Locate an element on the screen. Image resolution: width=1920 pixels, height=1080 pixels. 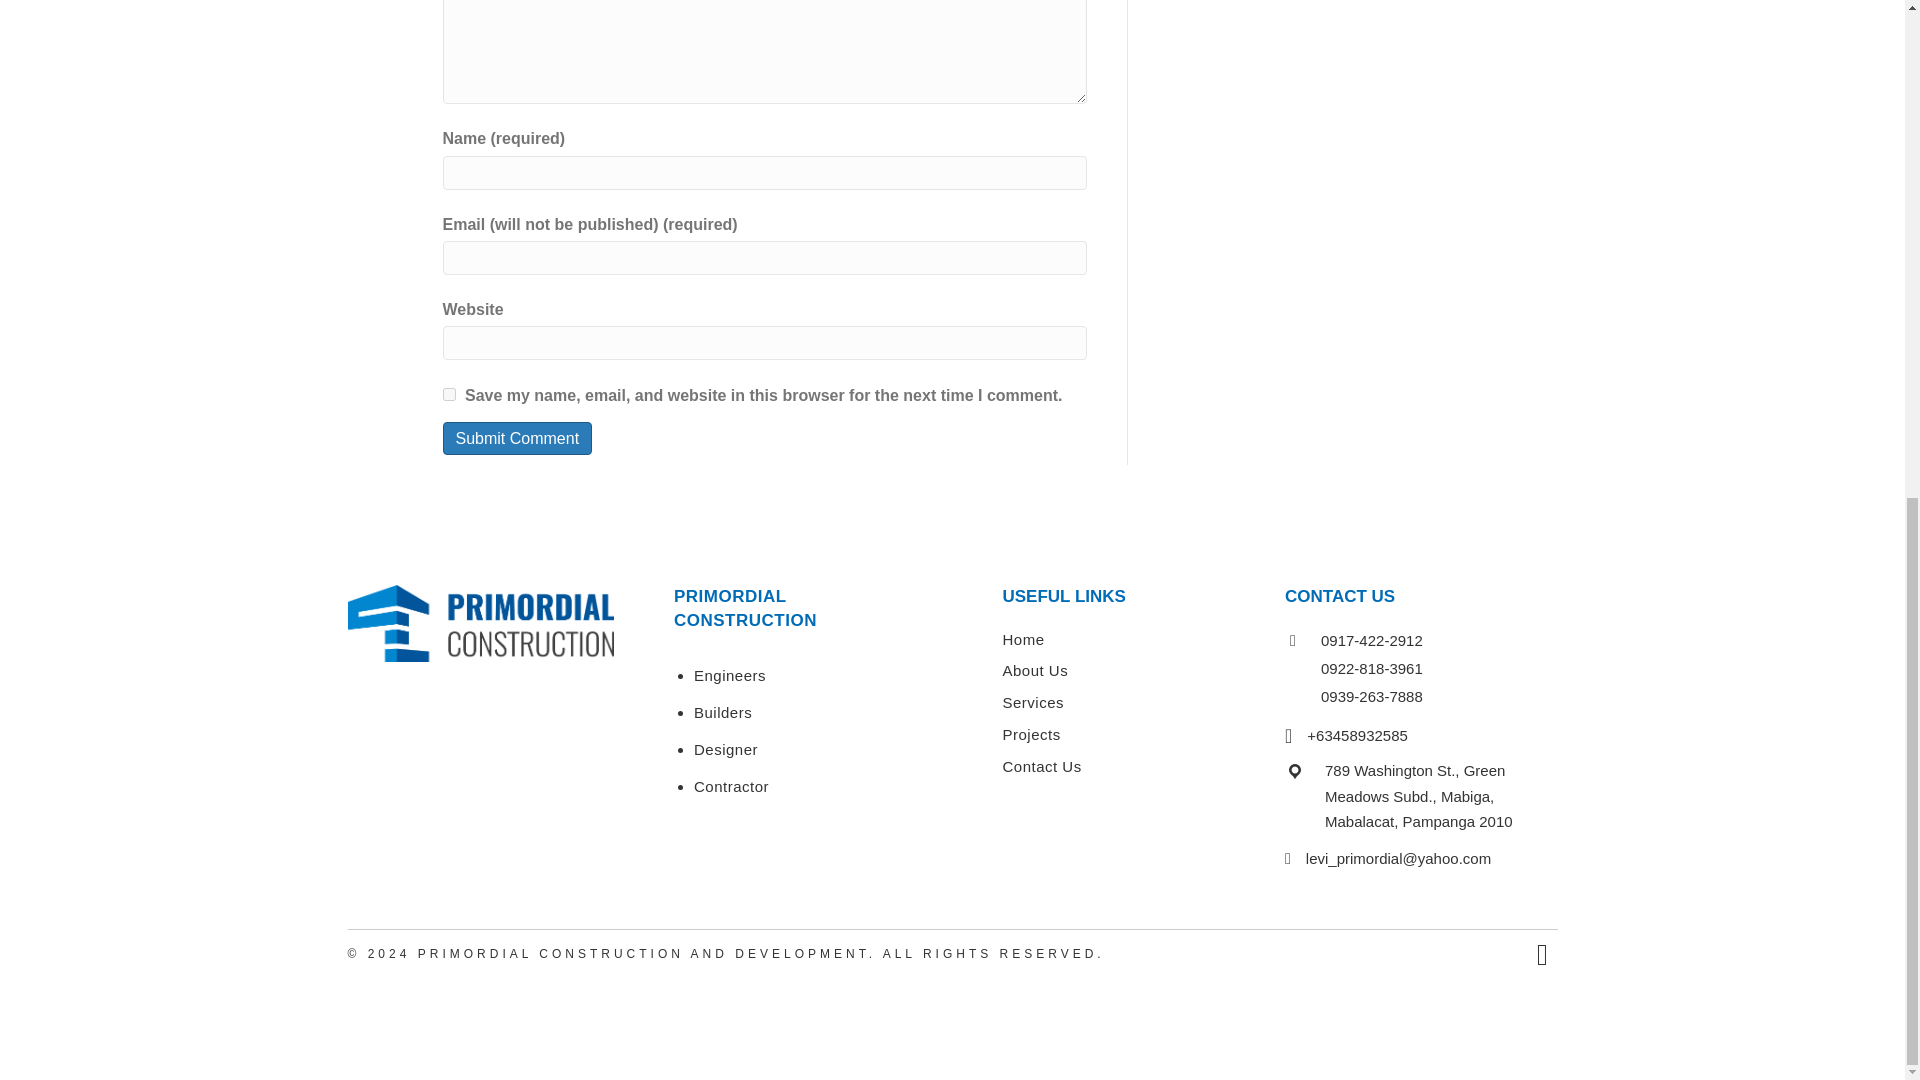
Projects is located at coordinates (1030, 734).